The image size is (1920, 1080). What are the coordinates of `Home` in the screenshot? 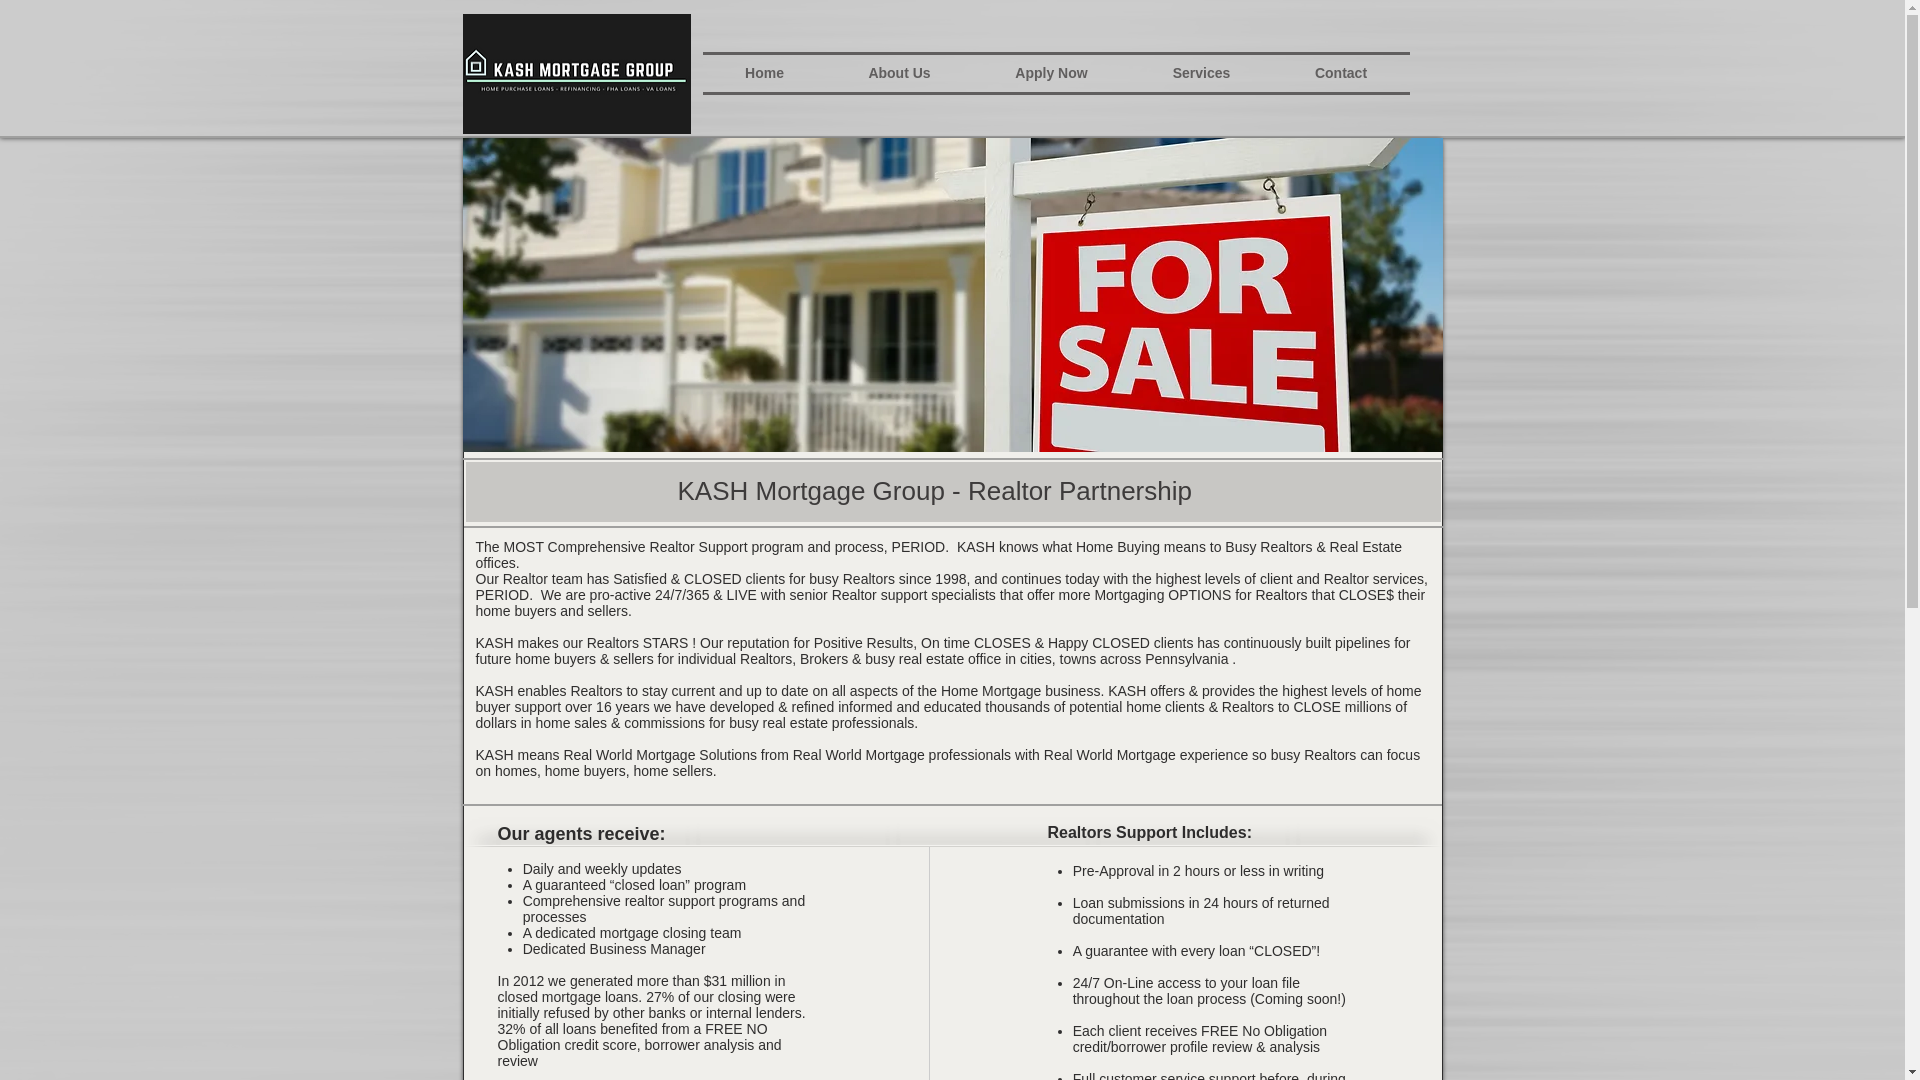 It's located at (764, 73).